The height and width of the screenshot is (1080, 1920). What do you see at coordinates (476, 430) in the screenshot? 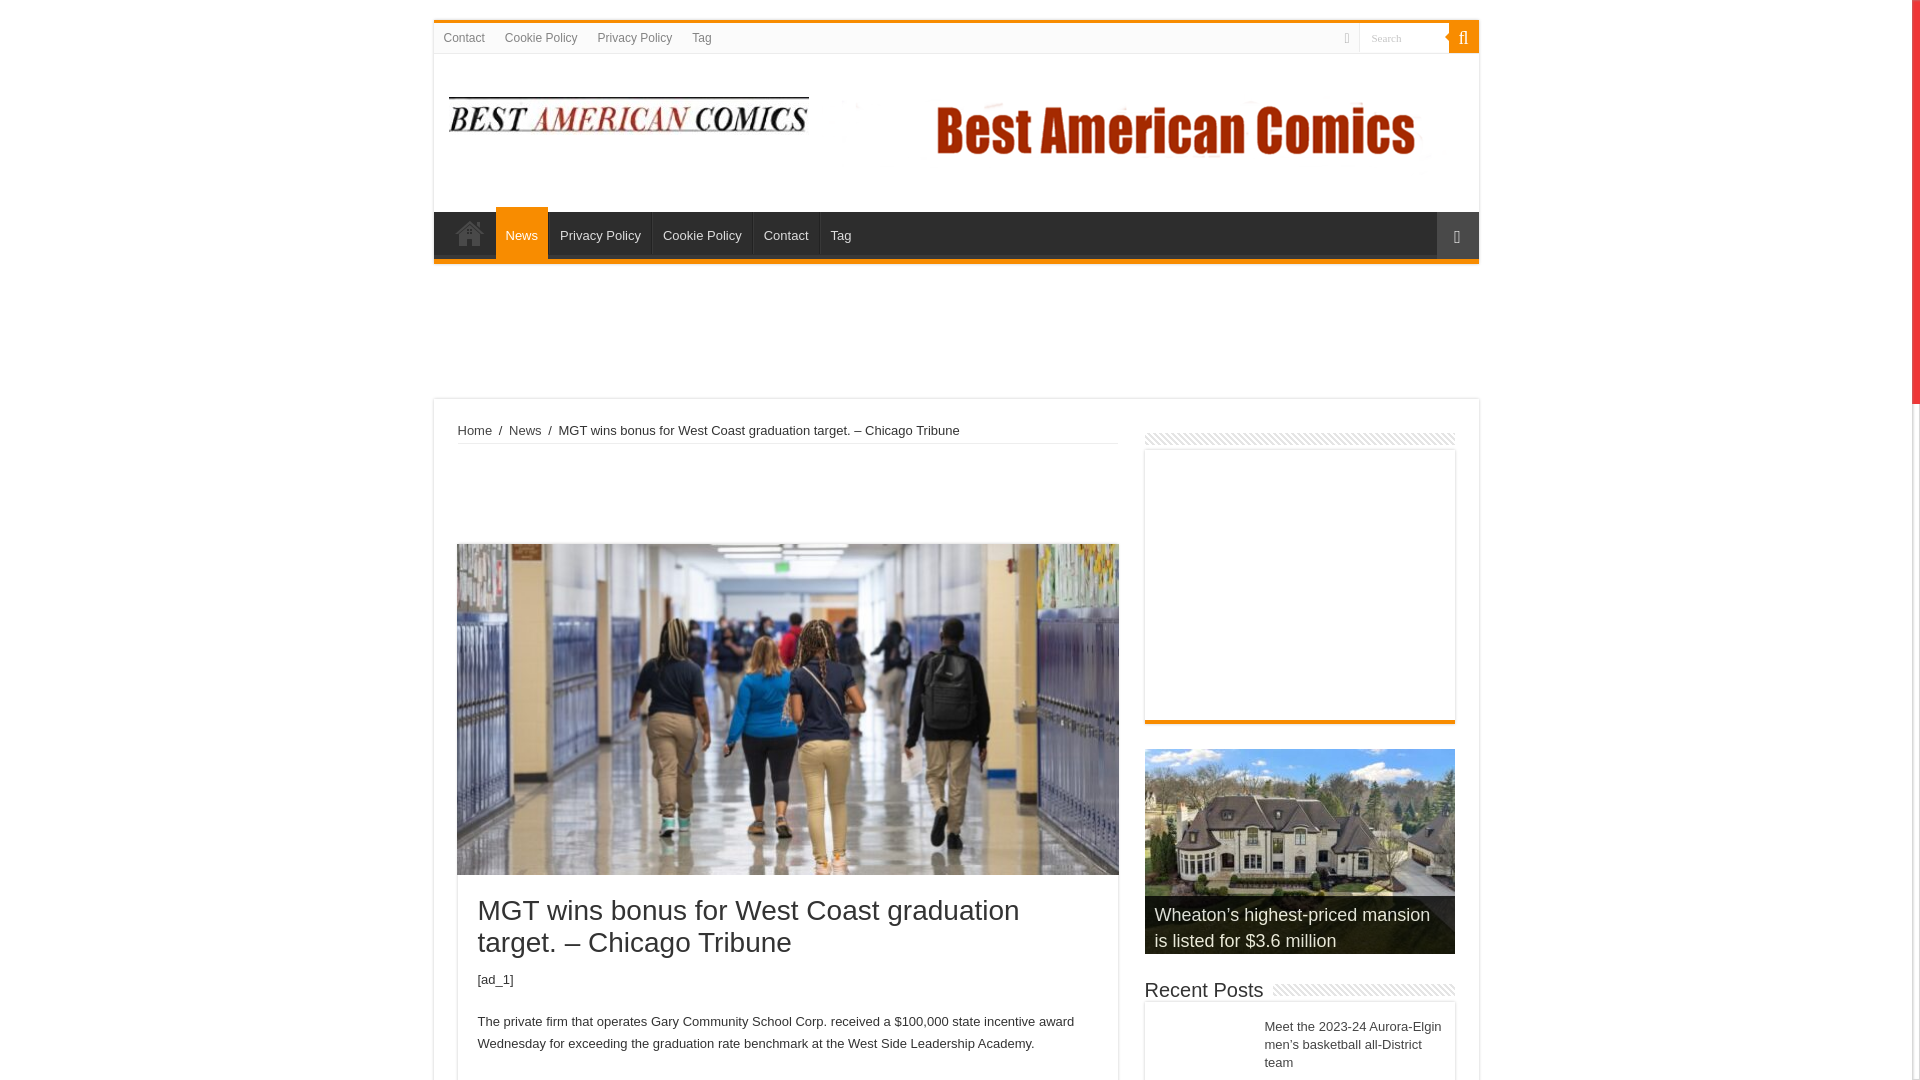
I see `Home` at bounding box center [476, 430].